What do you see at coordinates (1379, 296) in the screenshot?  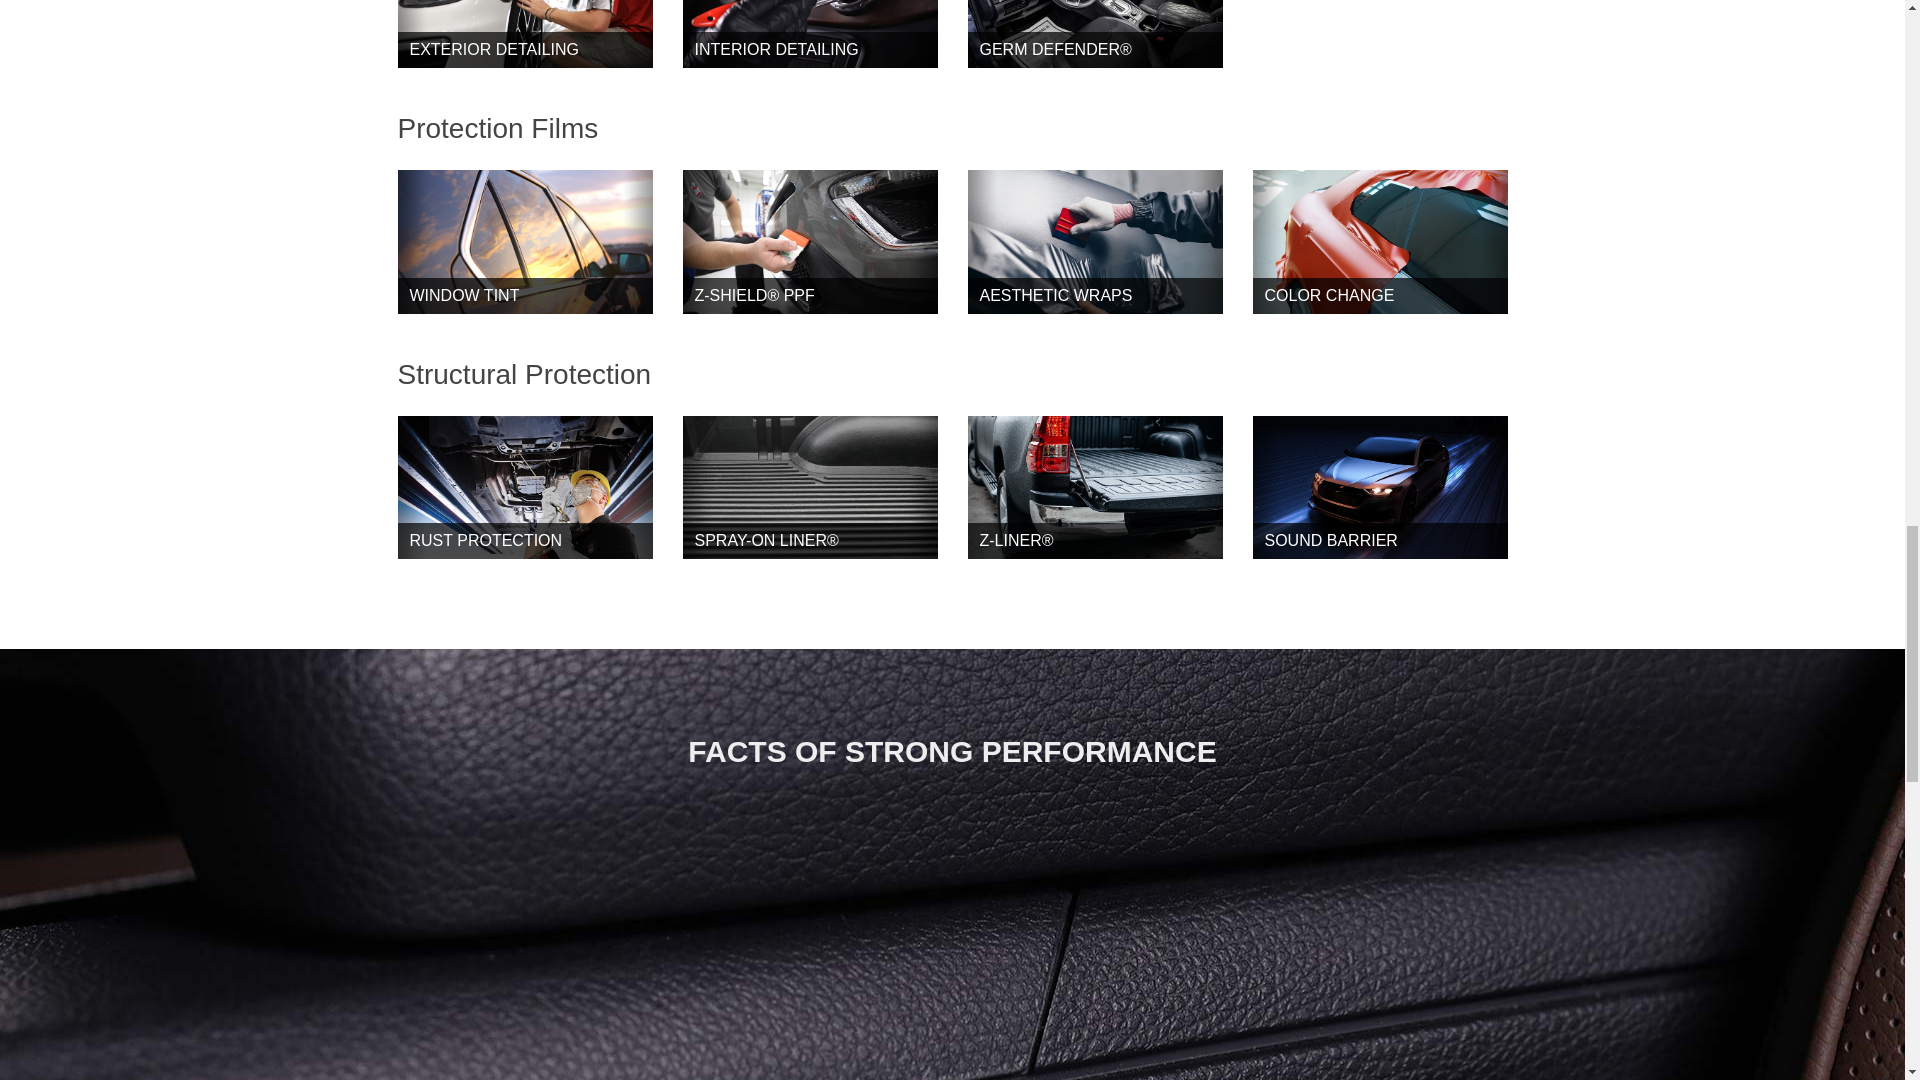 I see `COLOR CHANGE` at bounding box center [1379, 296].